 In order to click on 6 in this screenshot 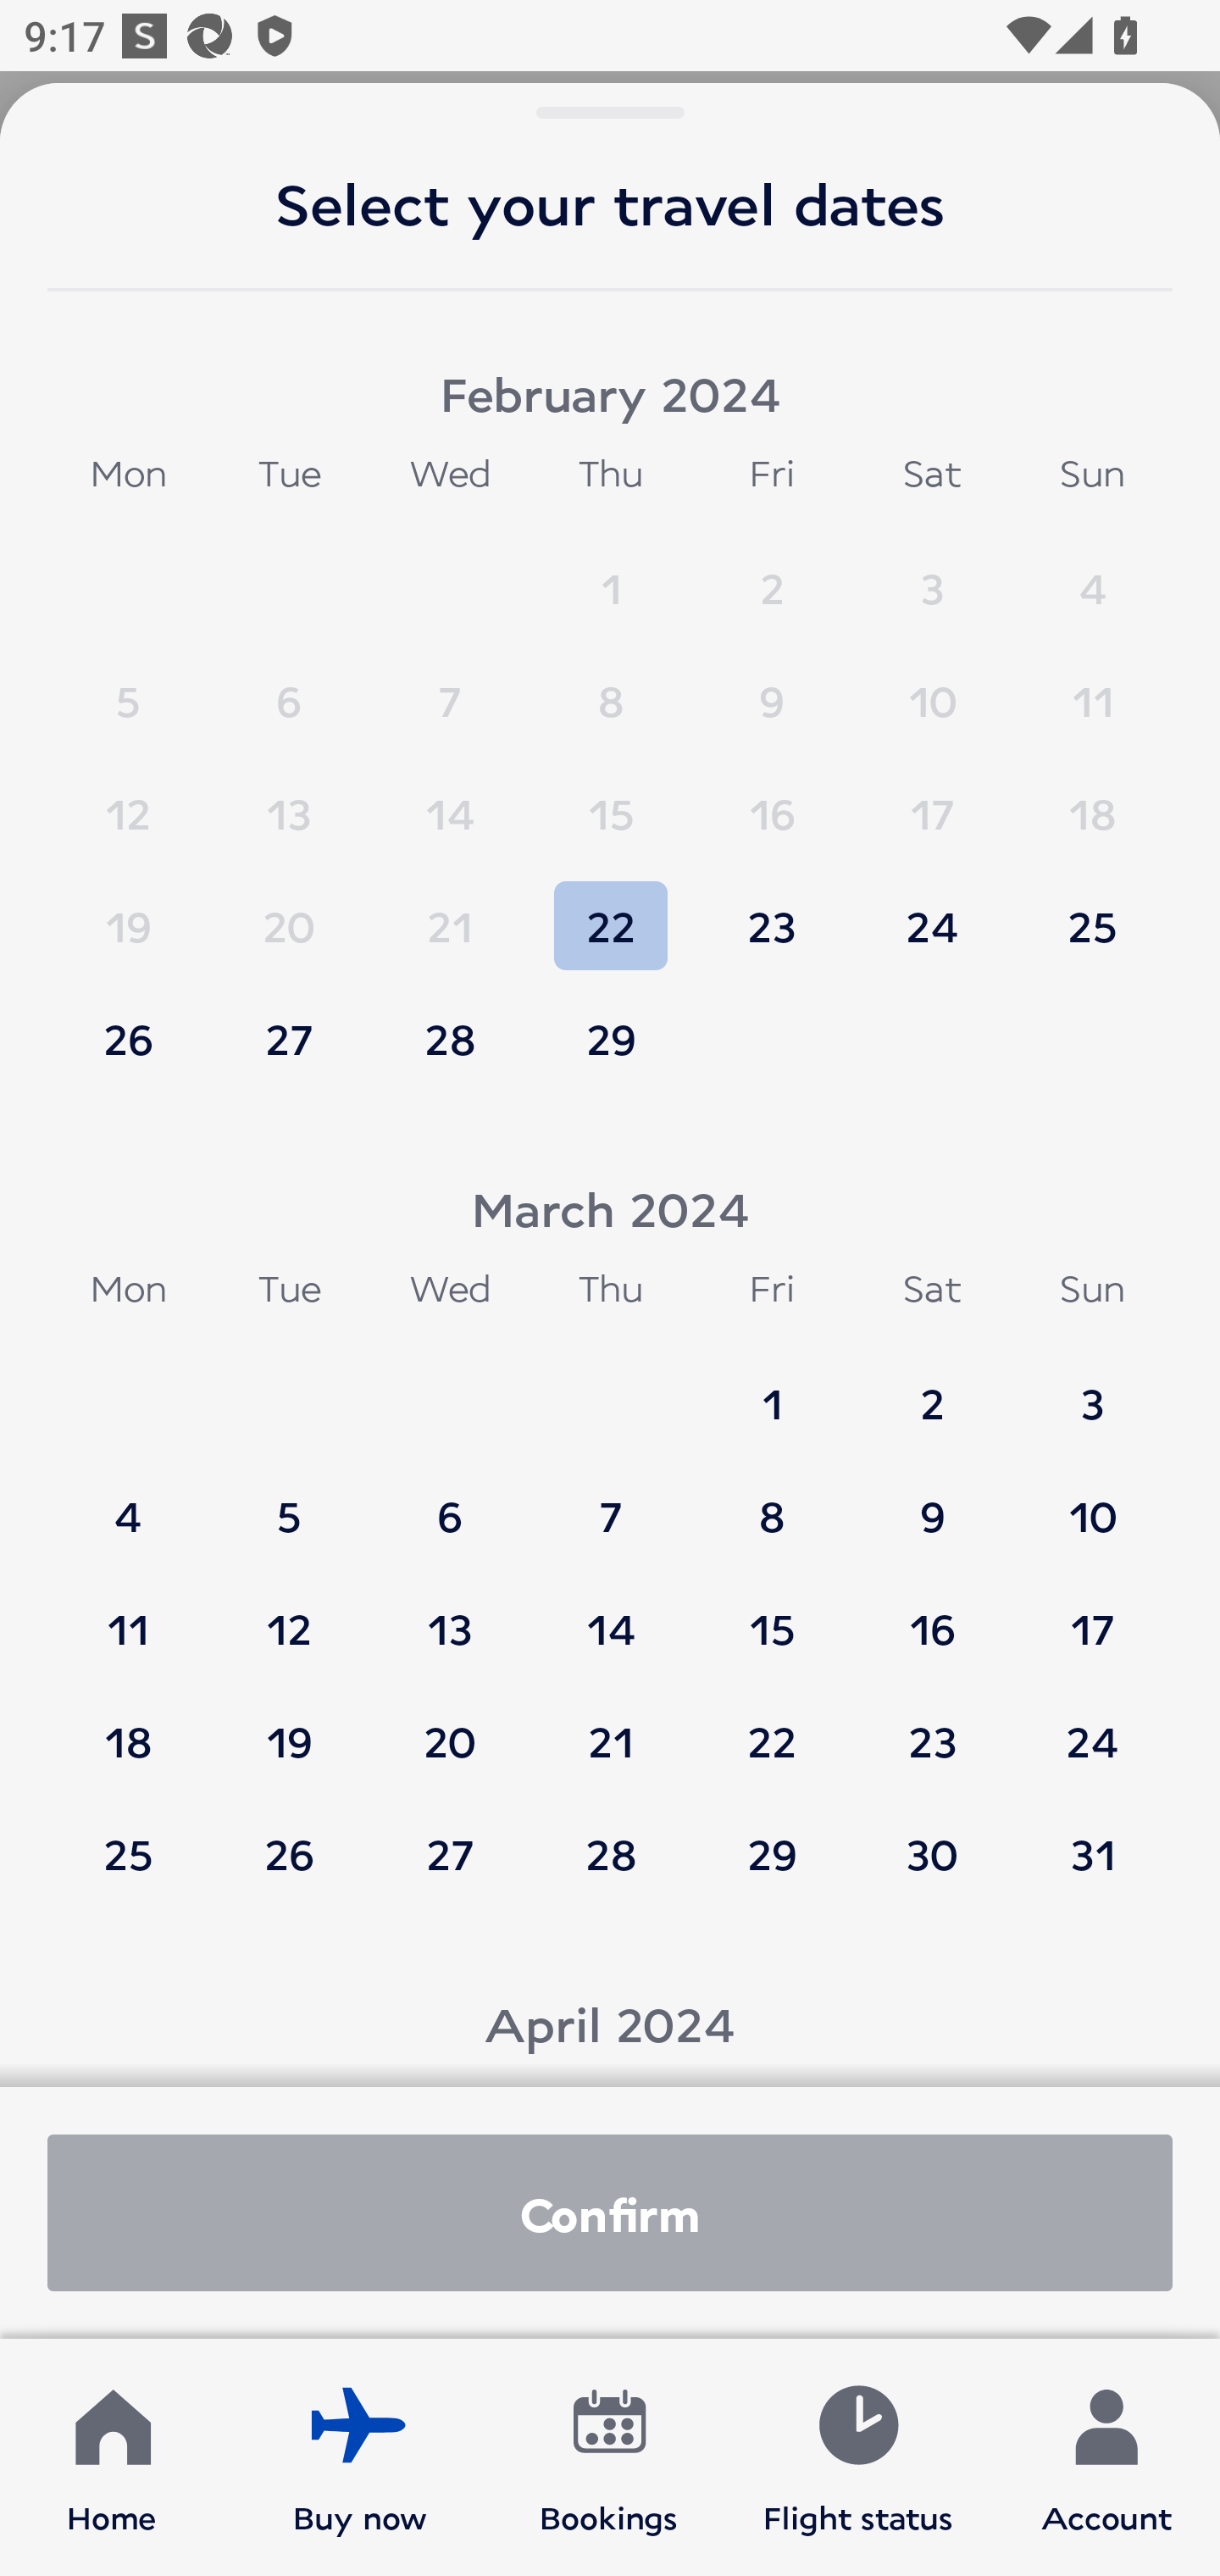, I will do `click(289, 685)`.